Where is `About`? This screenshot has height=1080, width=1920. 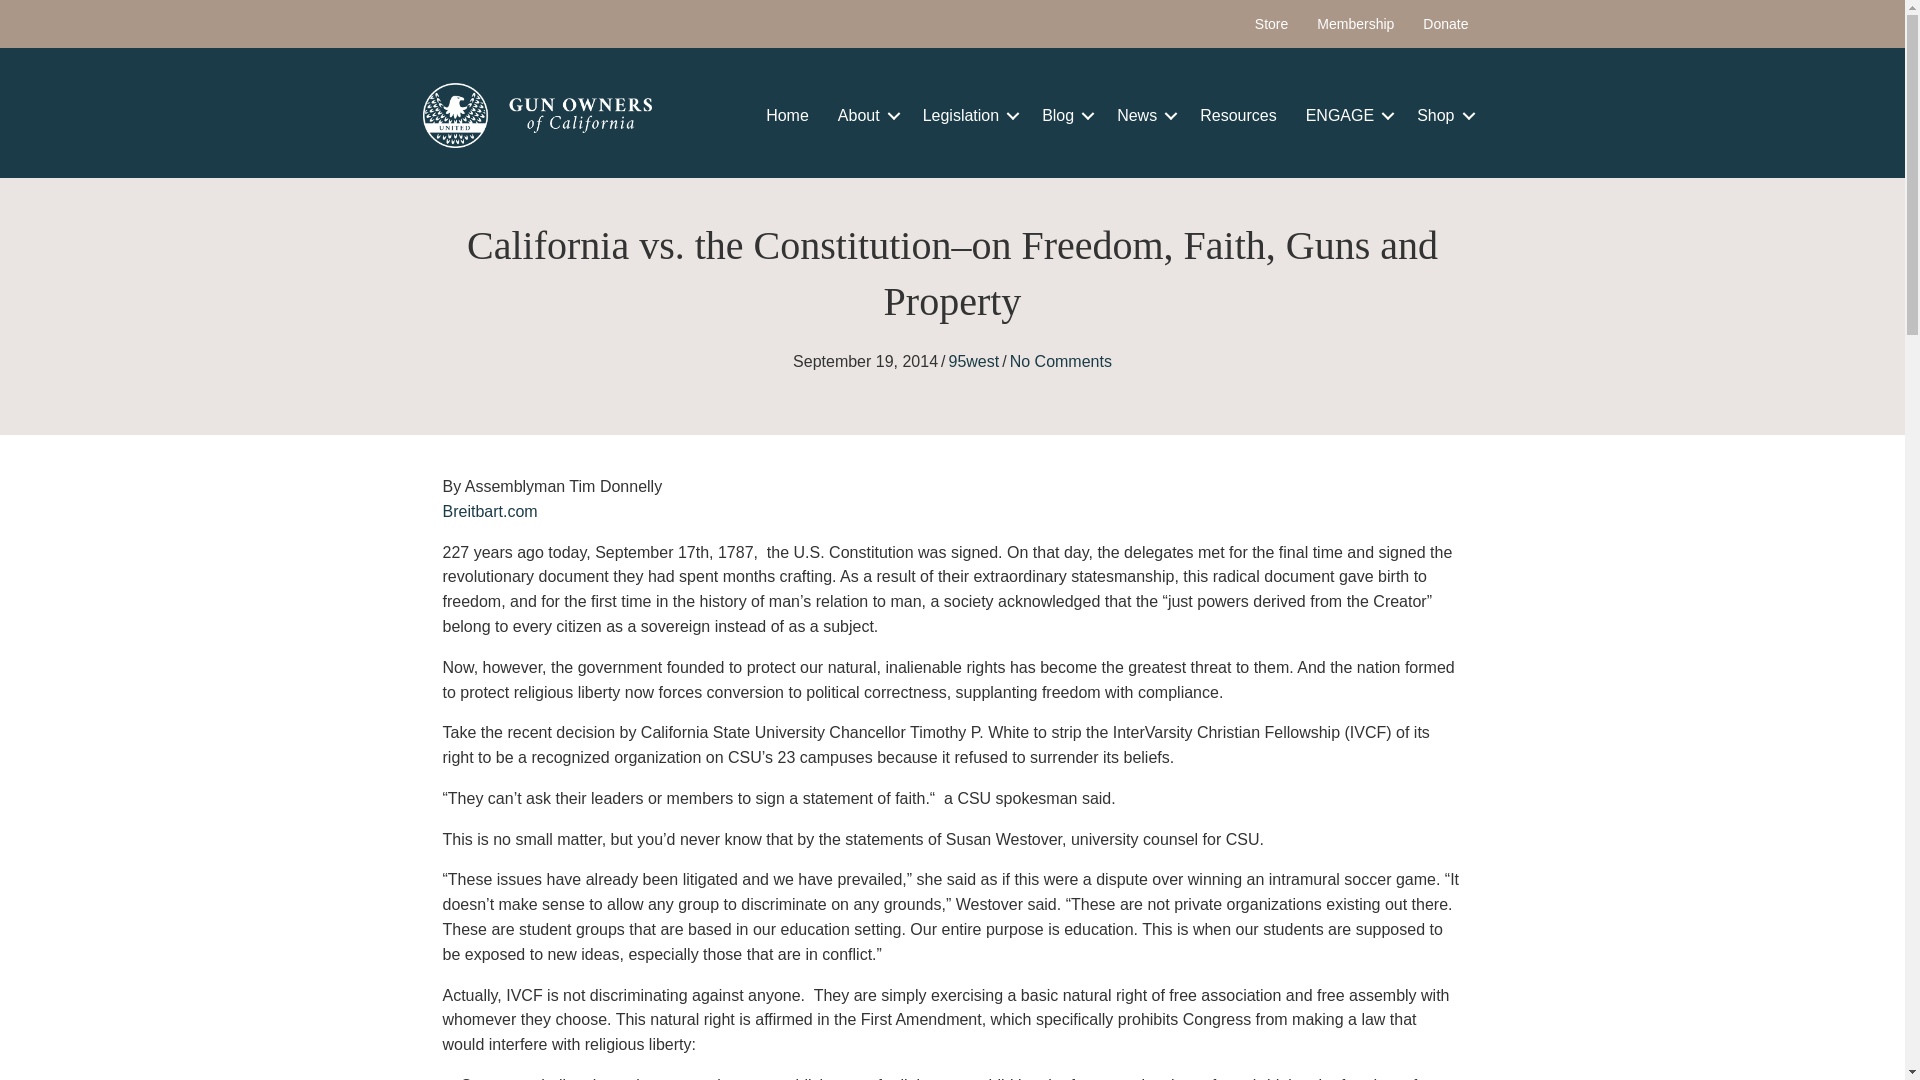 About is located at coordinates (866, 116).